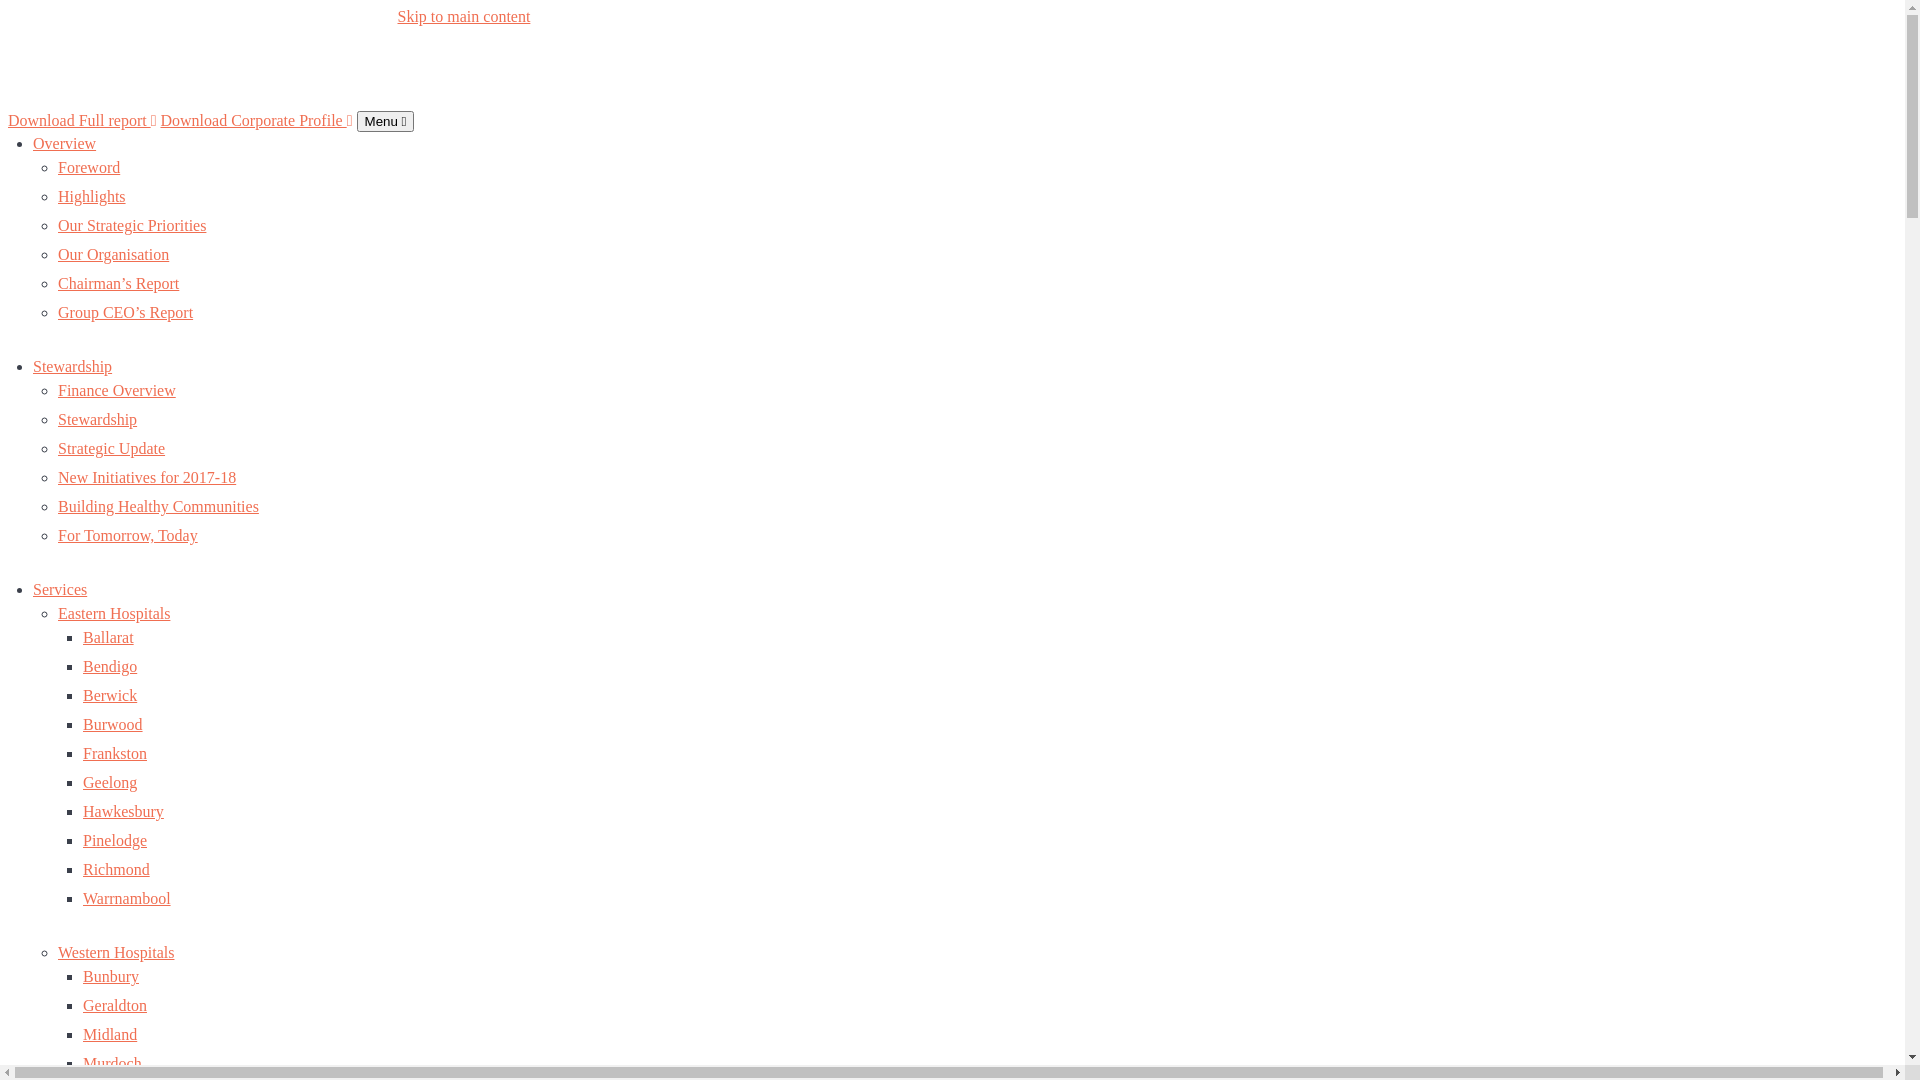 The image size is (1920, 1080). What do you see at coordinates (98, 420) in the screenshot?
I see `Stewardship` at bounding box center [98, 420].